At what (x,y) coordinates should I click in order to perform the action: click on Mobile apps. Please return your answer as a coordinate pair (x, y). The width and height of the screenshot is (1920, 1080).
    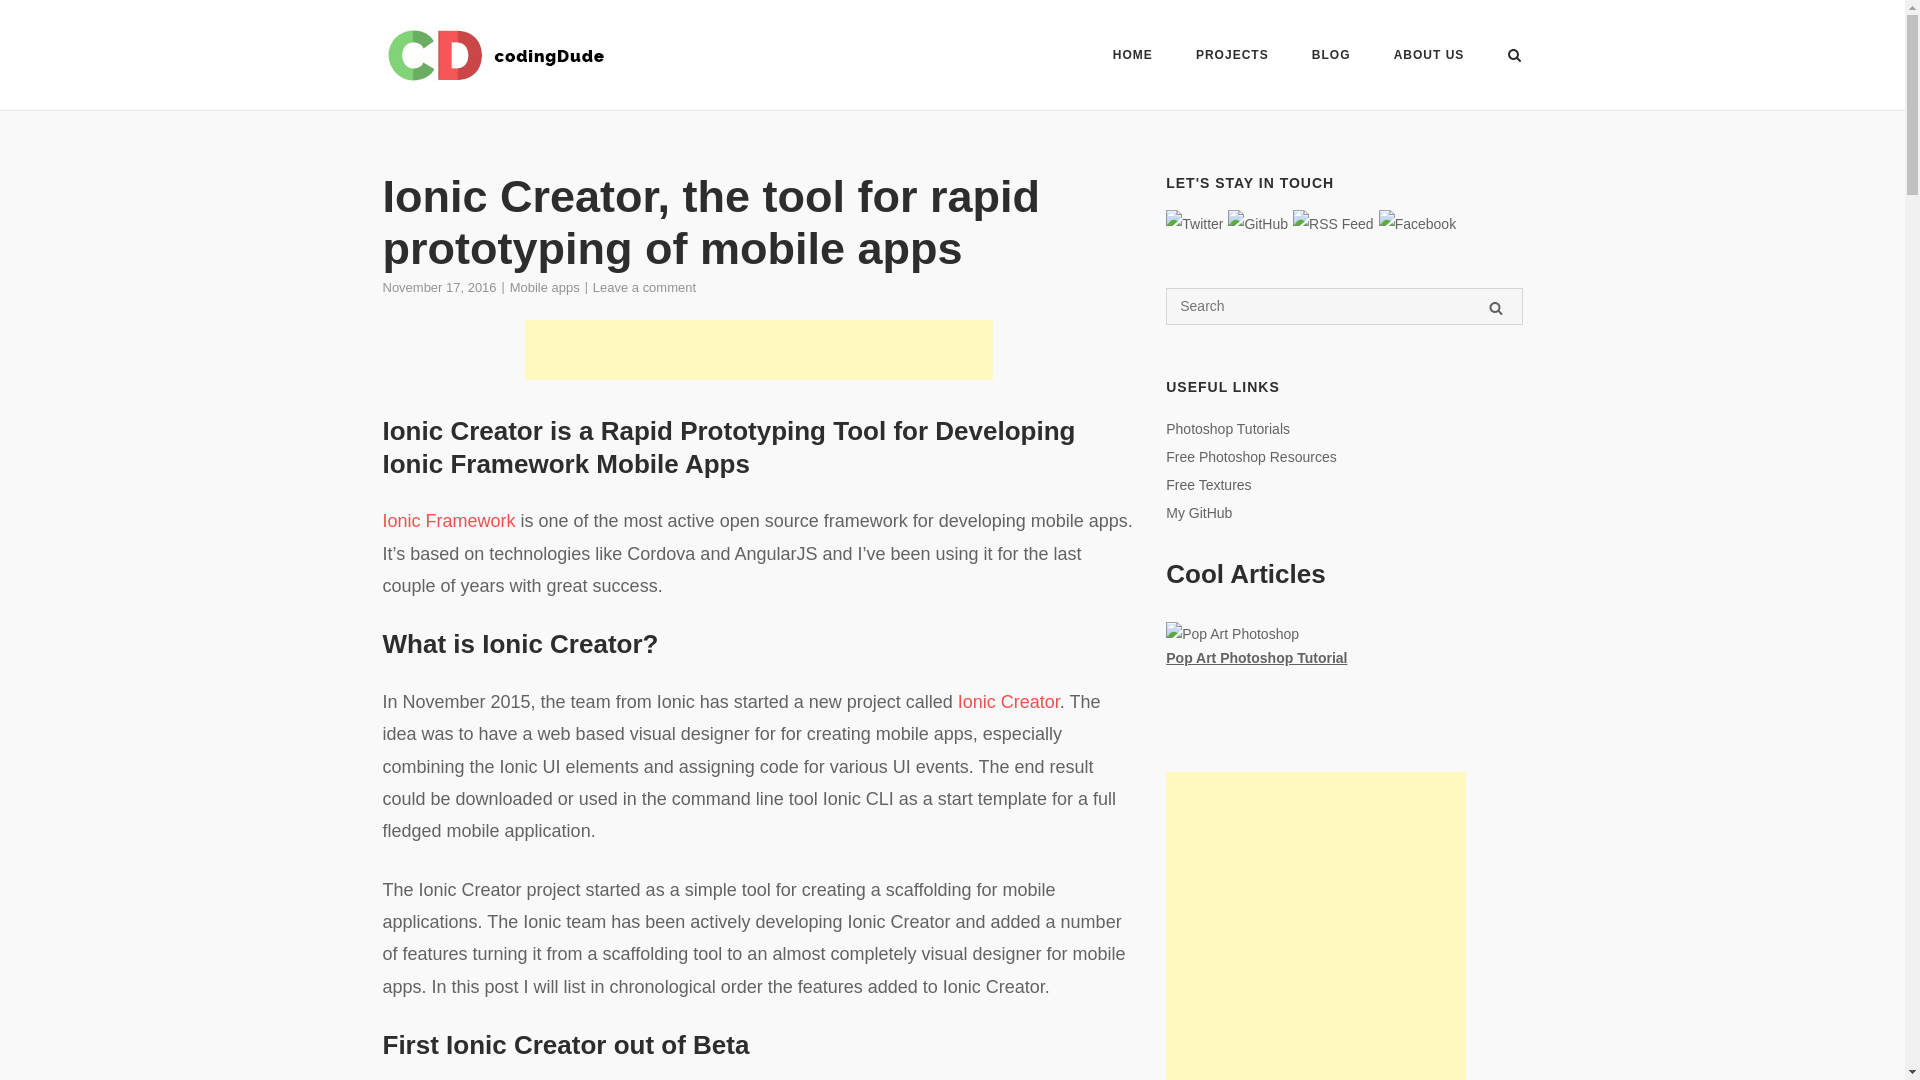
    Looking at the image, I should click on (544, 286).